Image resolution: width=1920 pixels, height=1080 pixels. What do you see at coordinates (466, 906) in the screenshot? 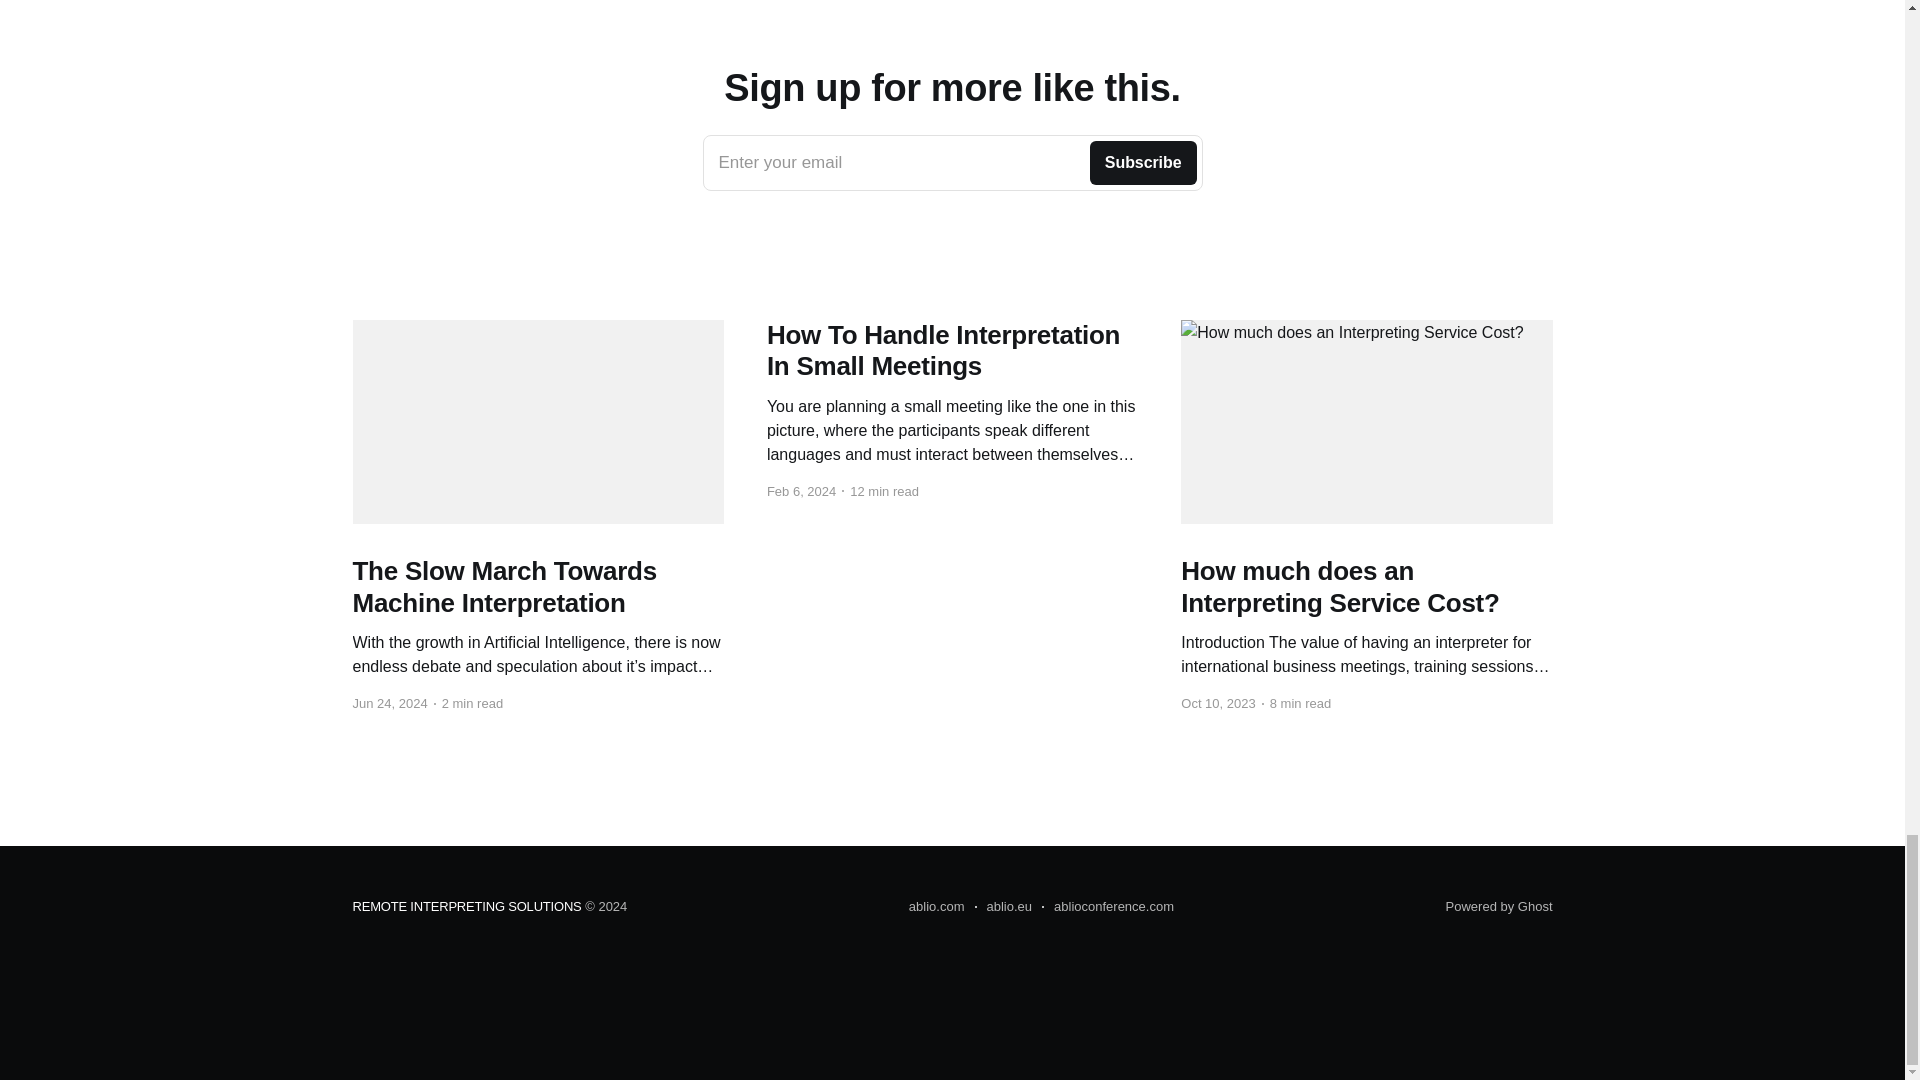
I see `REMOTE INTERPRETING SOLUTIONS` at bounding box center [466, 906].